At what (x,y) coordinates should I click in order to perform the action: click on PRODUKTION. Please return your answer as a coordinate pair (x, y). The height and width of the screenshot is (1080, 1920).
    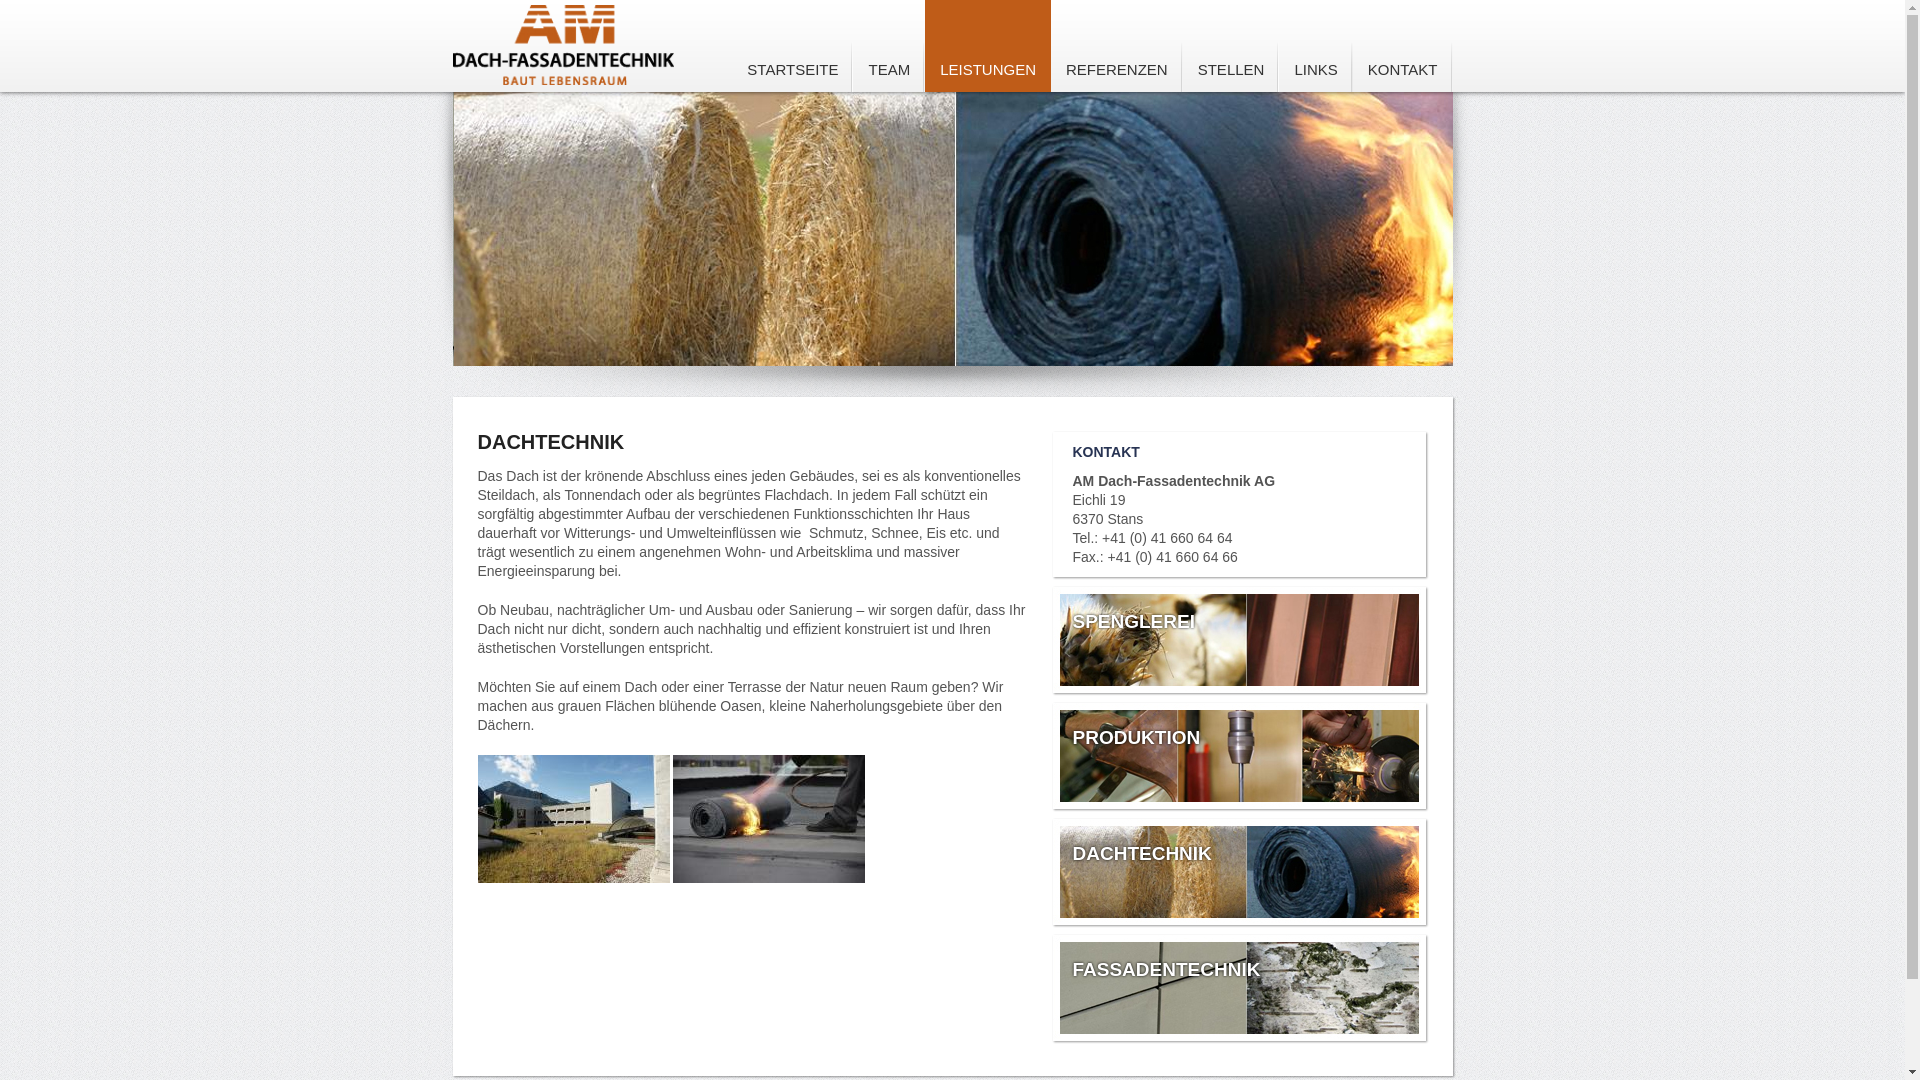
    Looking at the image, I should click on (1148, 737).